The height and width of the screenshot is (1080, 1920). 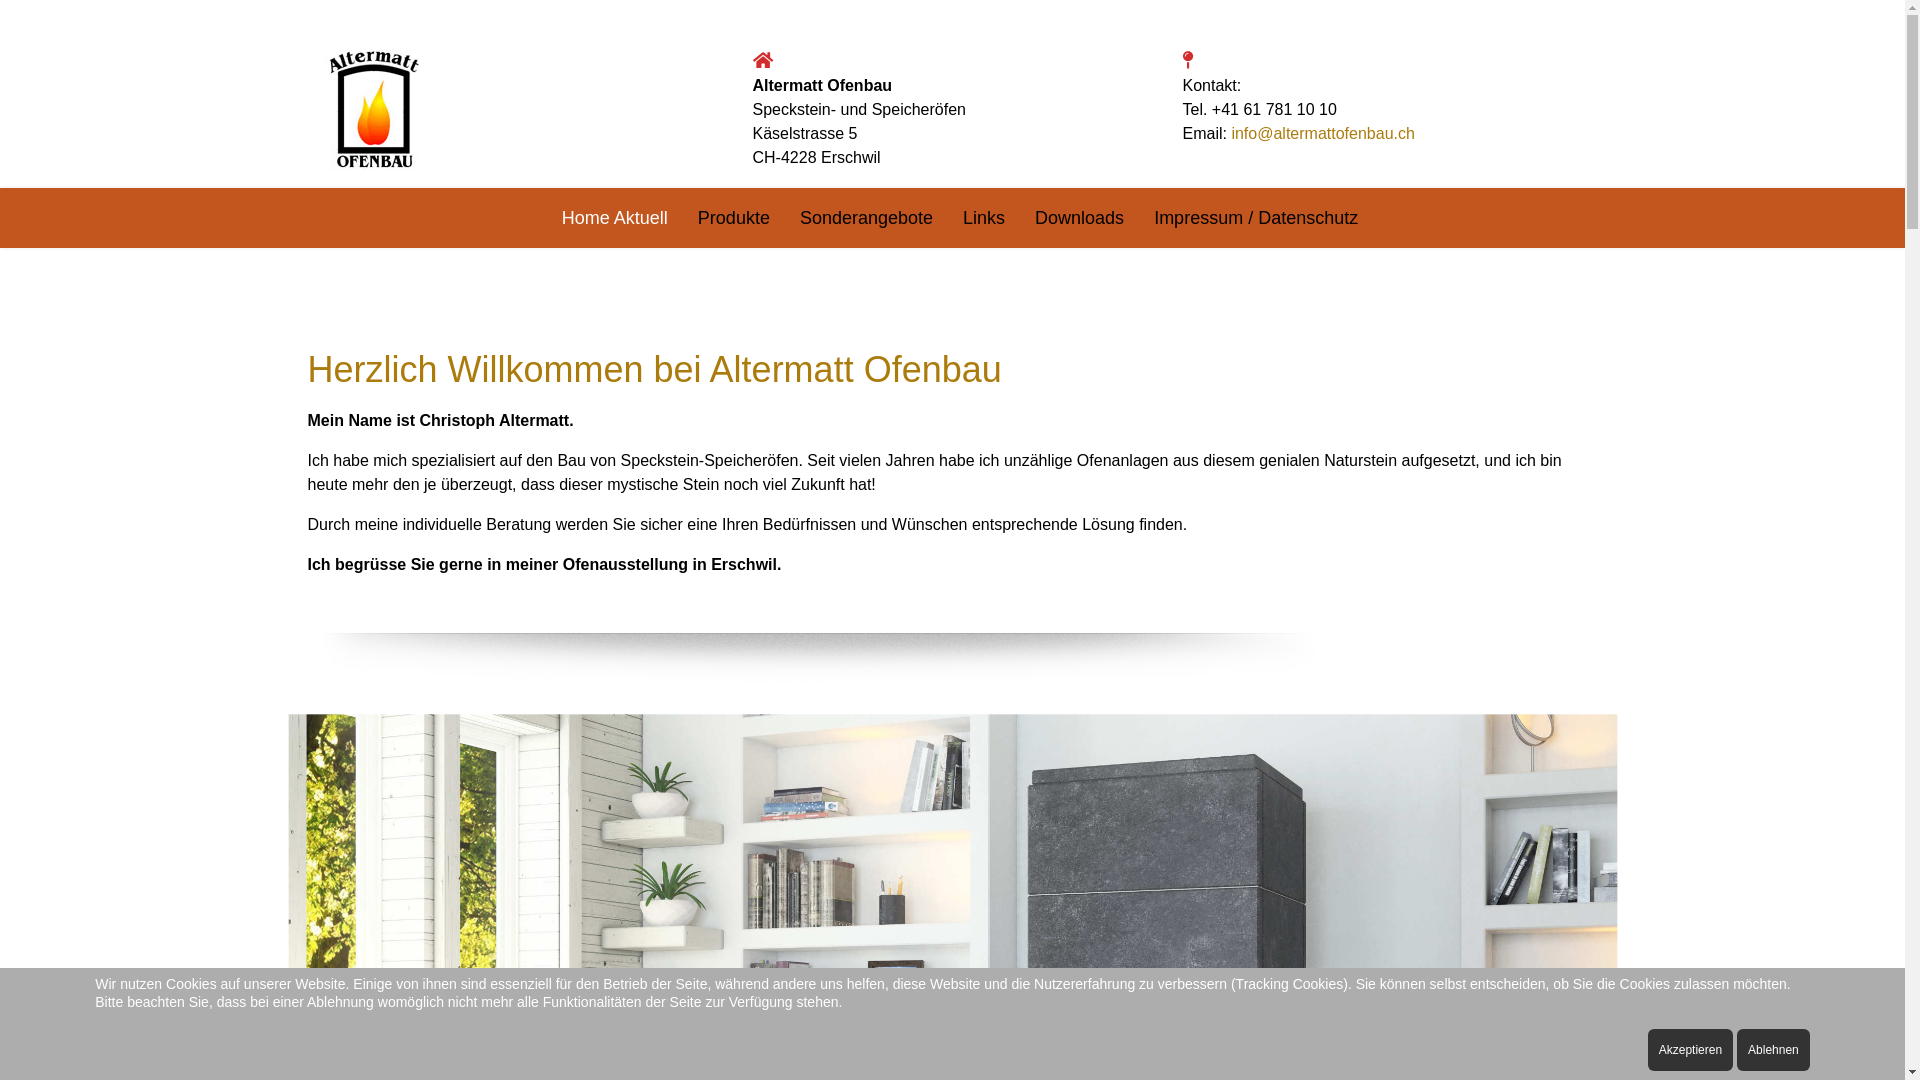 I want to click on Akzeptieren, so click(x=1690, y=1050).